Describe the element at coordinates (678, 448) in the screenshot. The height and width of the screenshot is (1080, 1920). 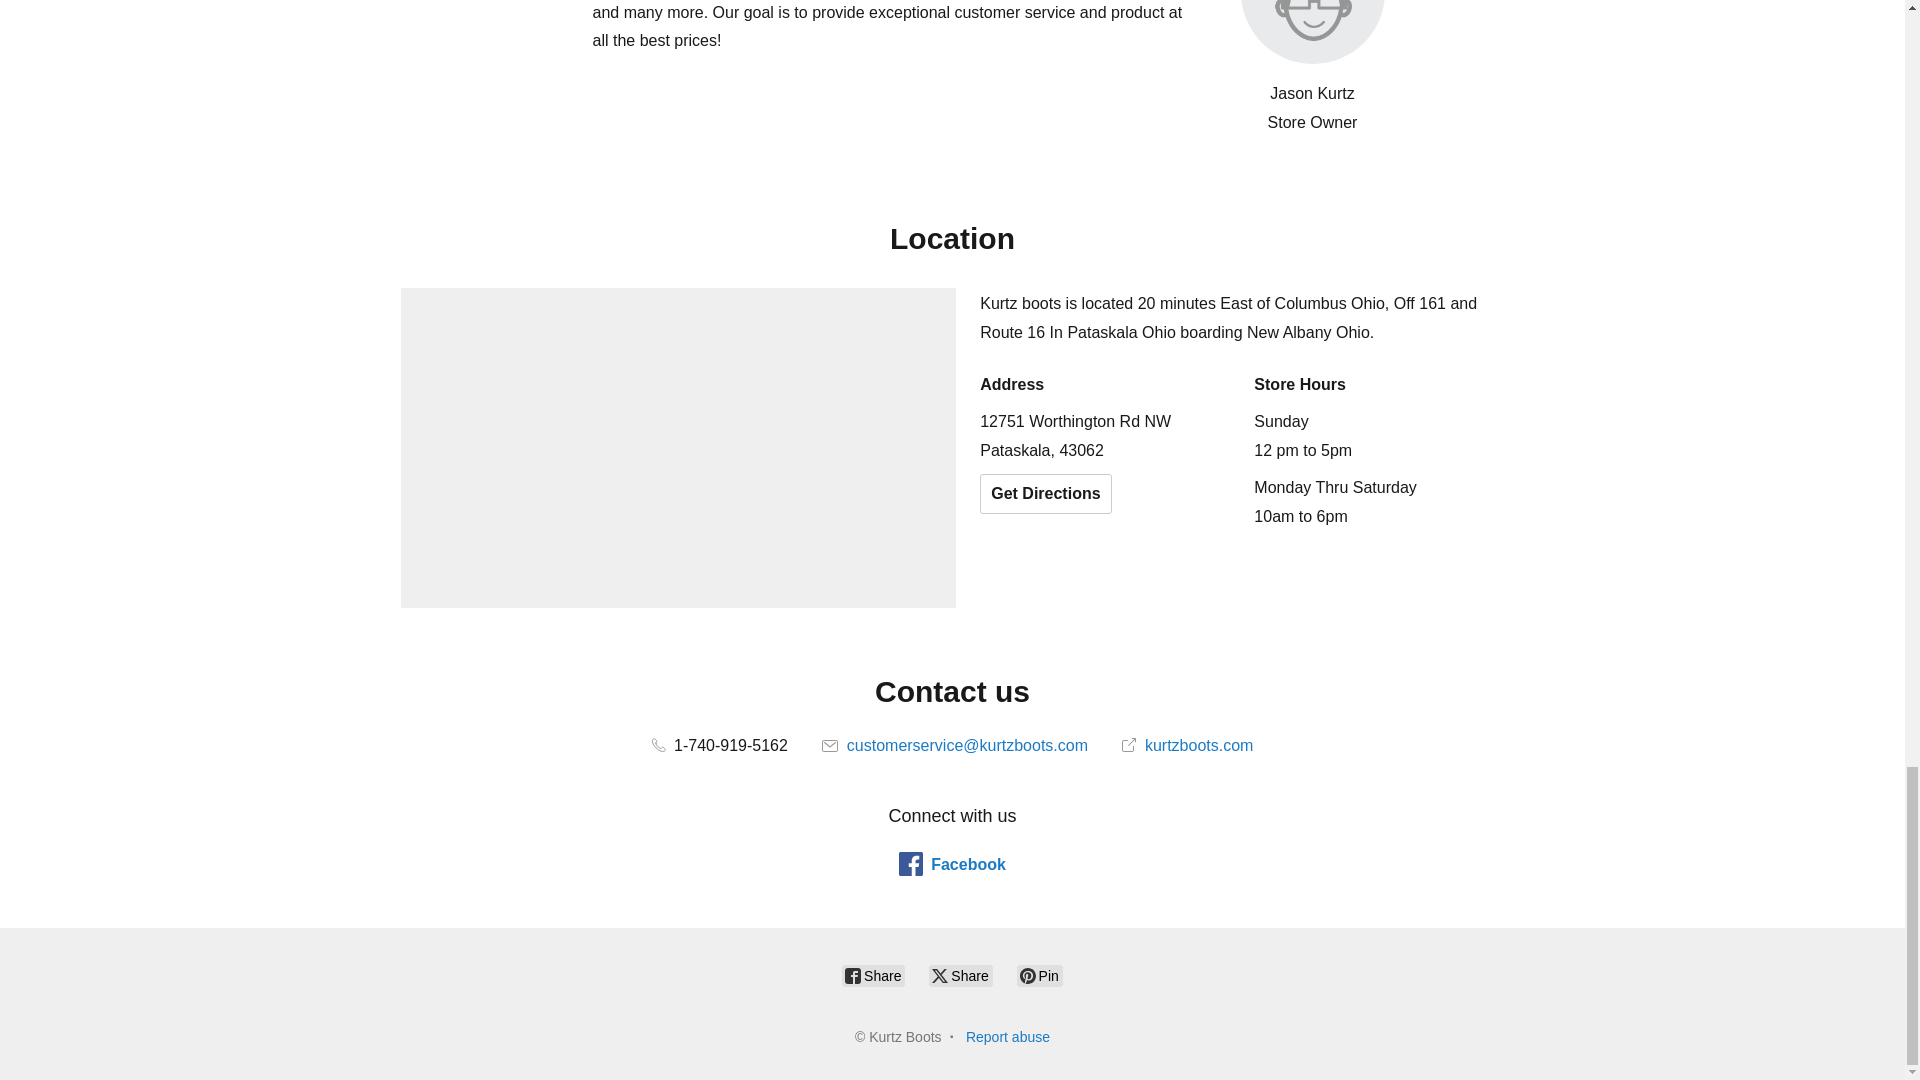
I see `Location on map` at that location.